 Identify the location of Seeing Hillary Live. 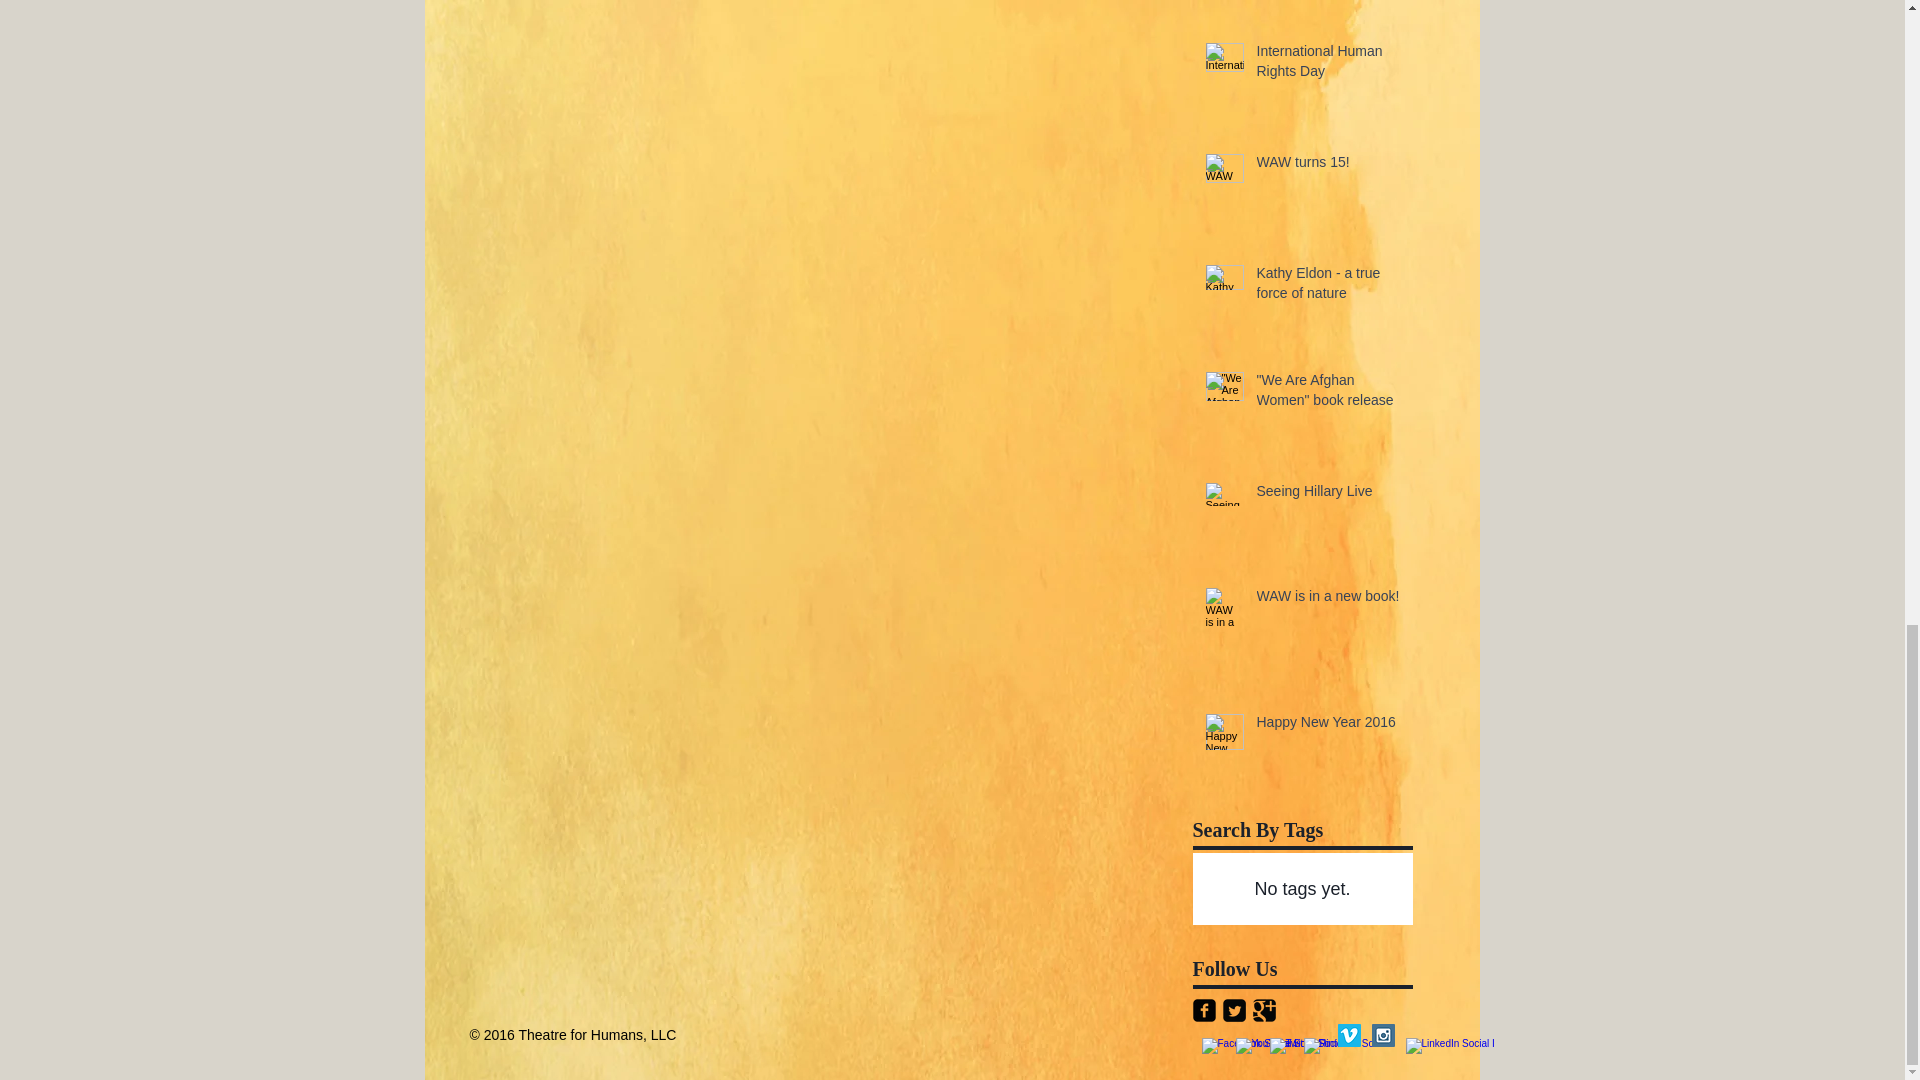
(1327, 495).